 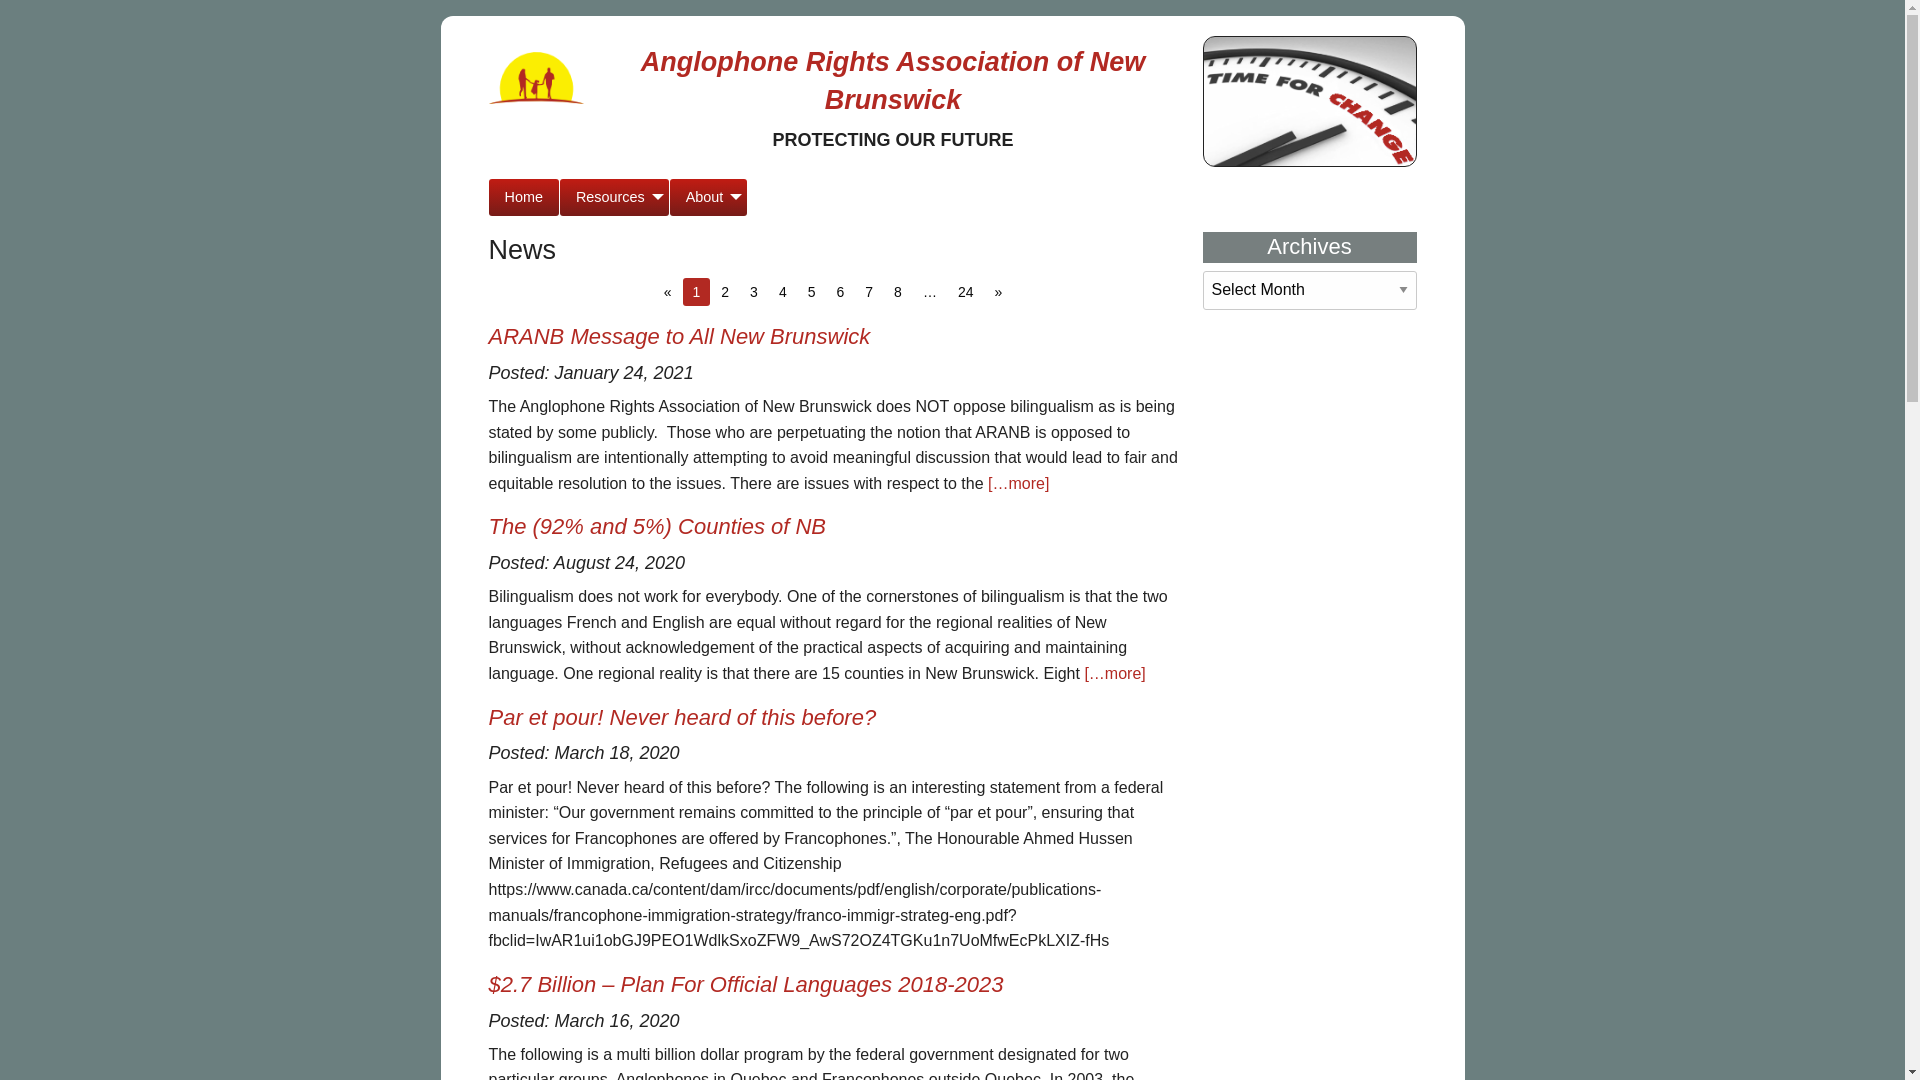 What do you see at coordinates (840, 292) in the screenshot?
I see `6` at bounding box center [840, 292].